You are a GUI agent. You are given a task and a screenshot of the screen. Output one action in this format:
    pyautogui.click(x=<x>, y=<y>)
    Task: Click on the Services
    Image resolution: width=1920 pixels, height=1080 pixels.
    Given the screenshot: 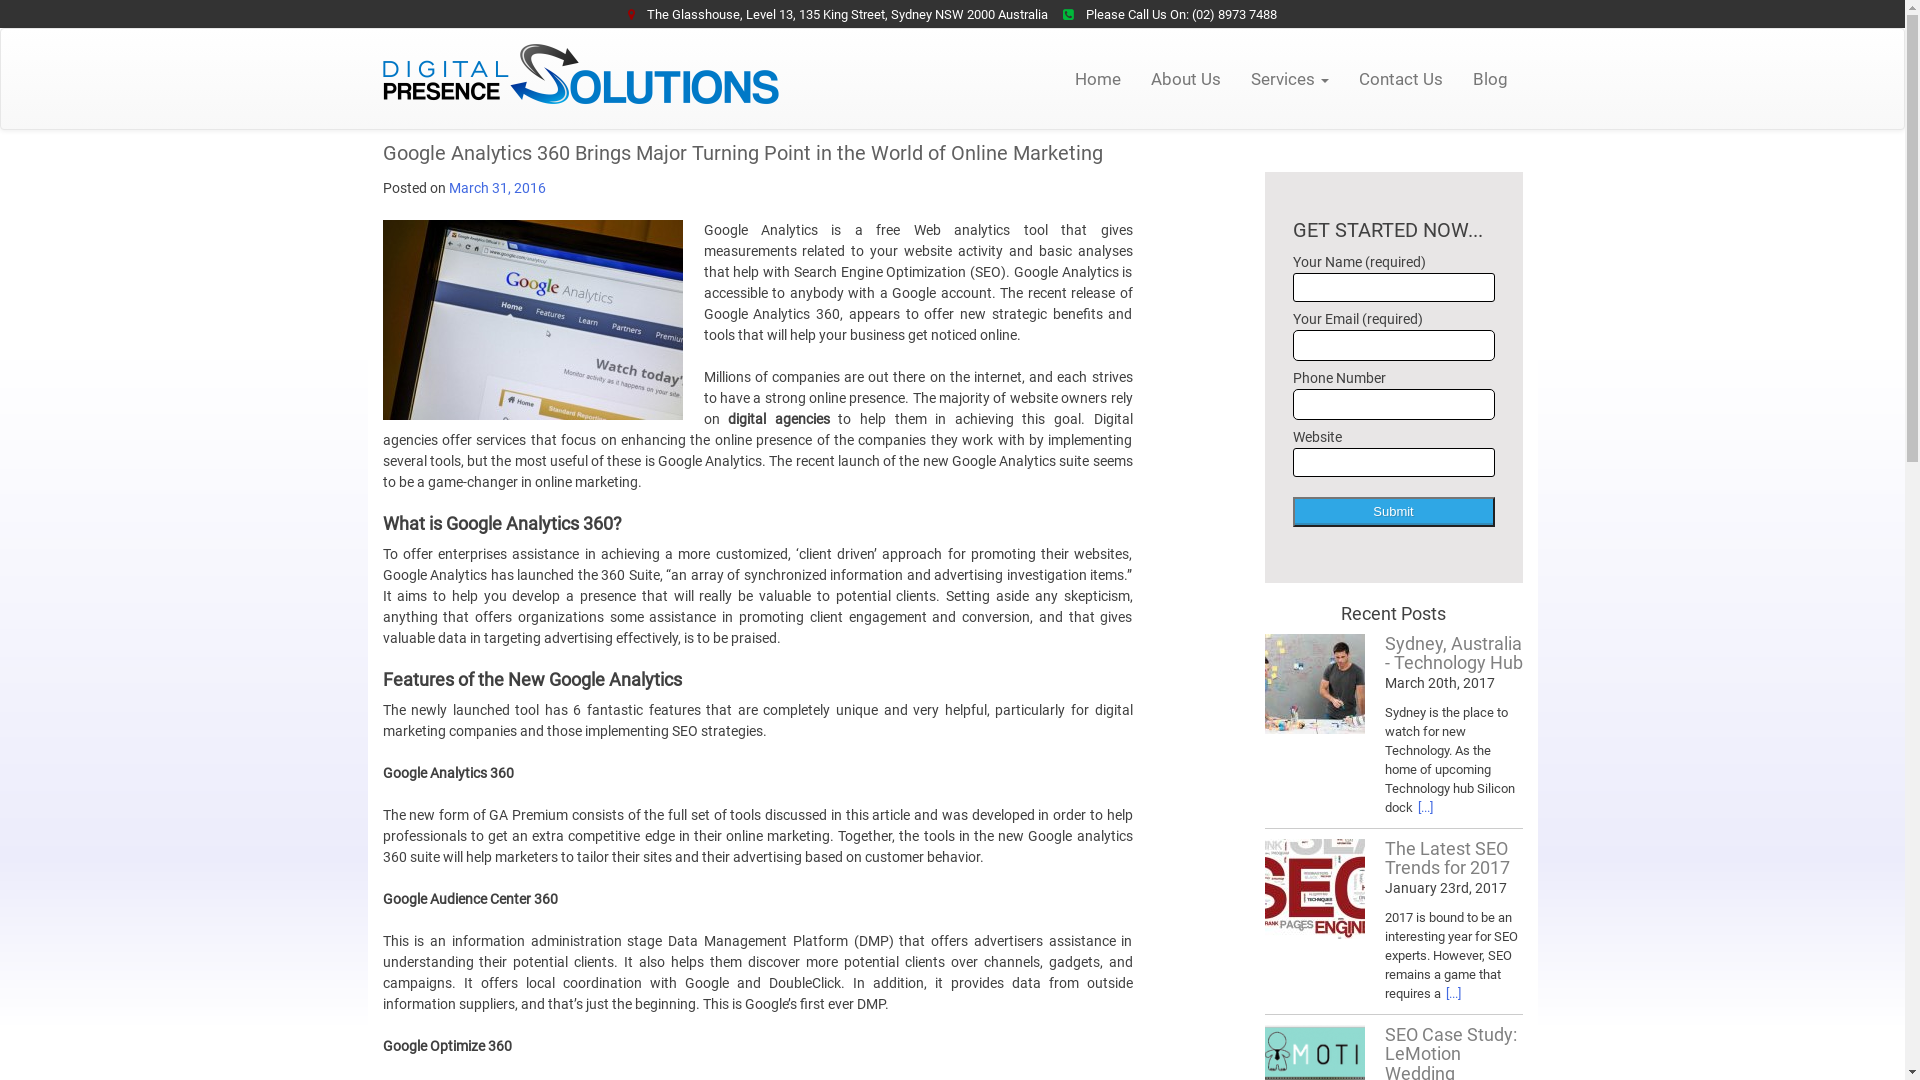 What is the action you would take?
    pyautogui.click(x=1290, y=79)
    